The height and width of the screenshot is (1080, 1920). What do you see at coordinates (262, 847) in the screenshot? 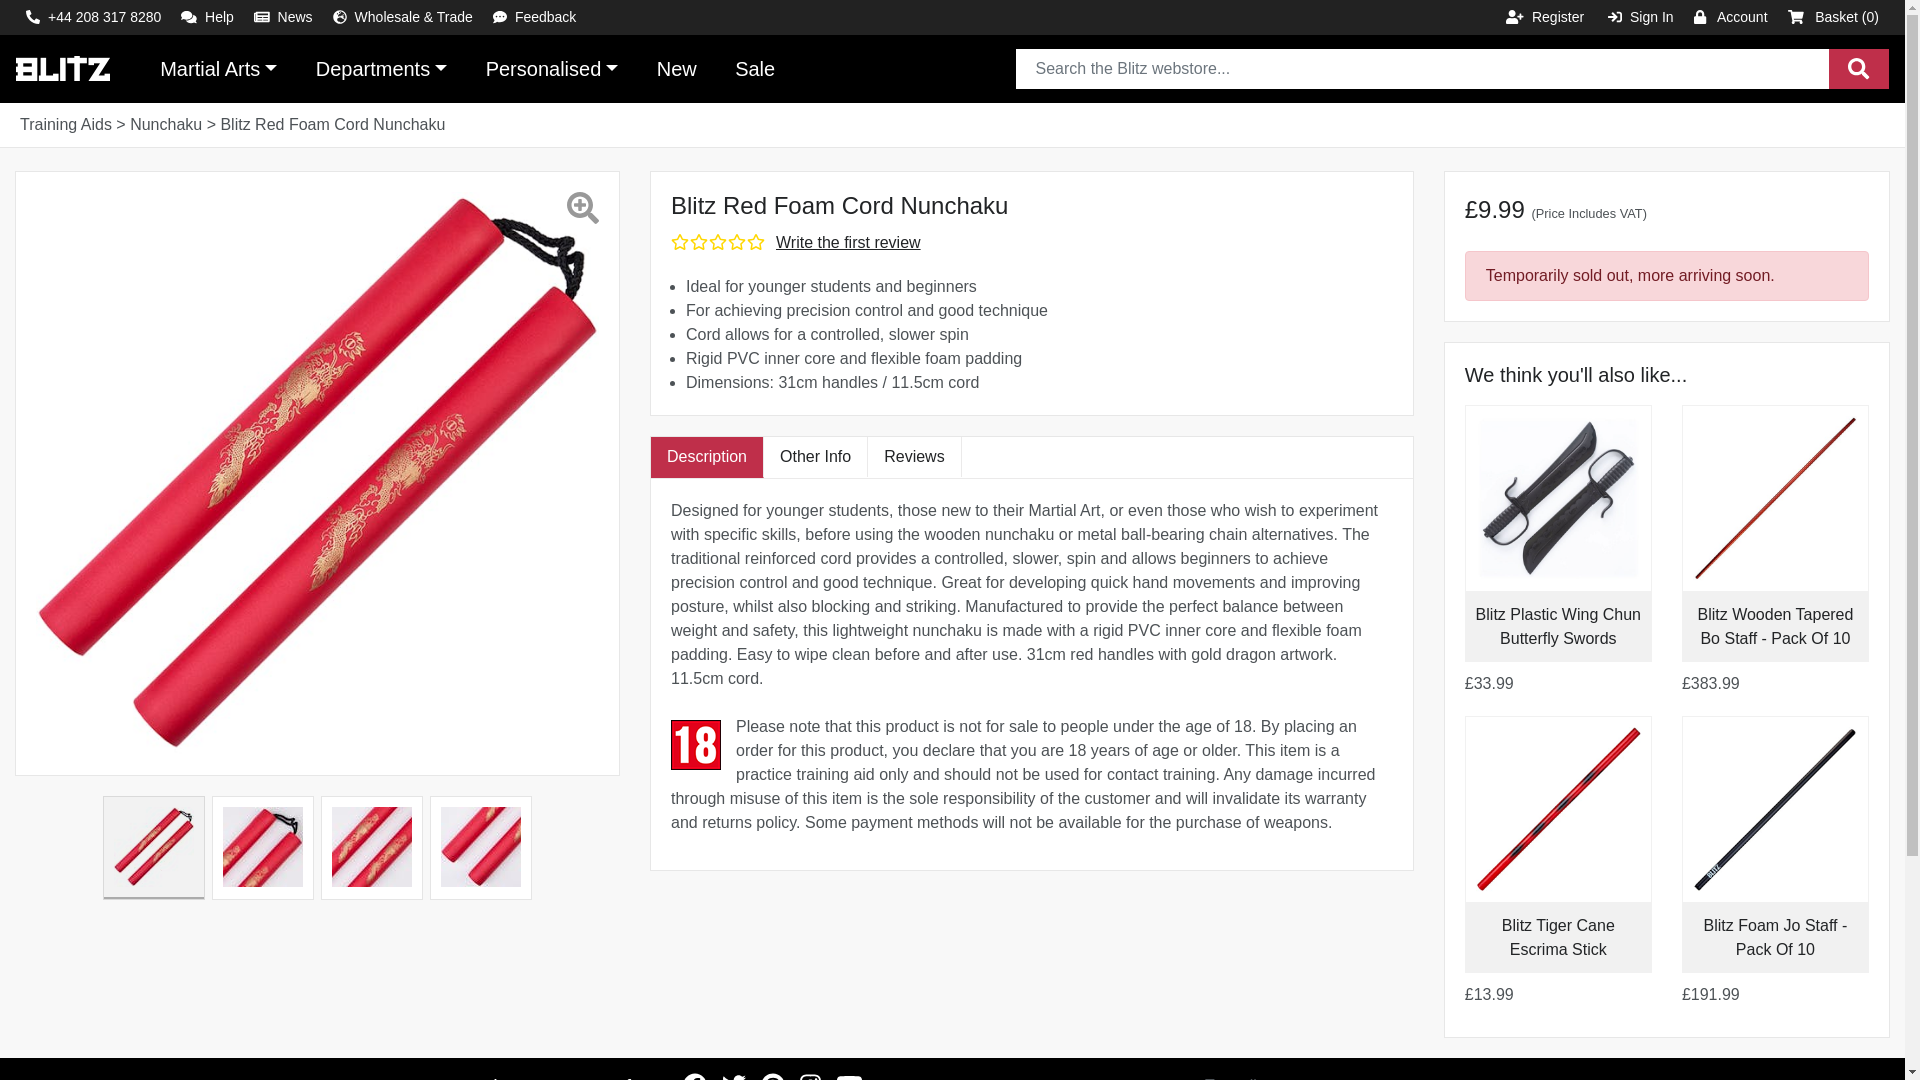
I see `Blitz Red Foam Cord Nunchaku - Detail 1` at bounding box center [262, 847].